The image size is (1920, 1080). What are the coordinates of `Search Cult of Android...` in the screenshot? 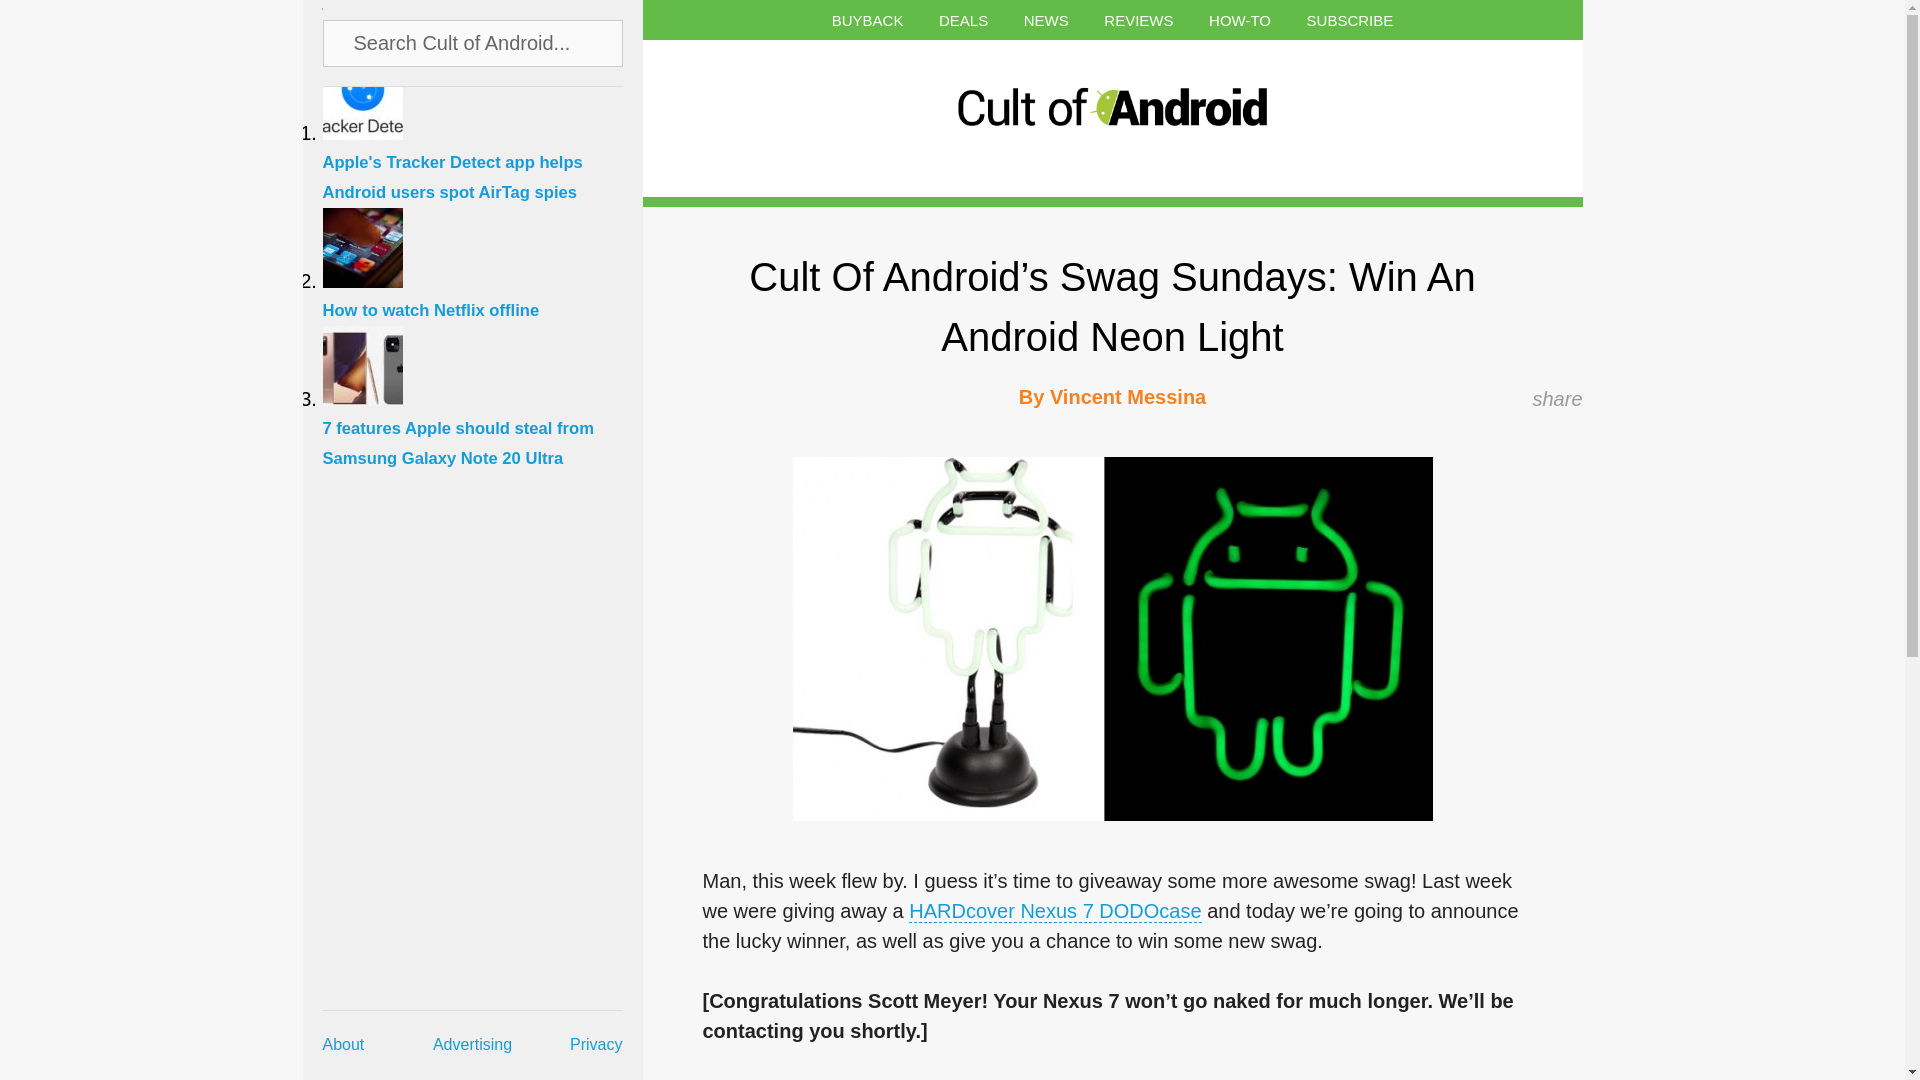 It's located at (473, 42).